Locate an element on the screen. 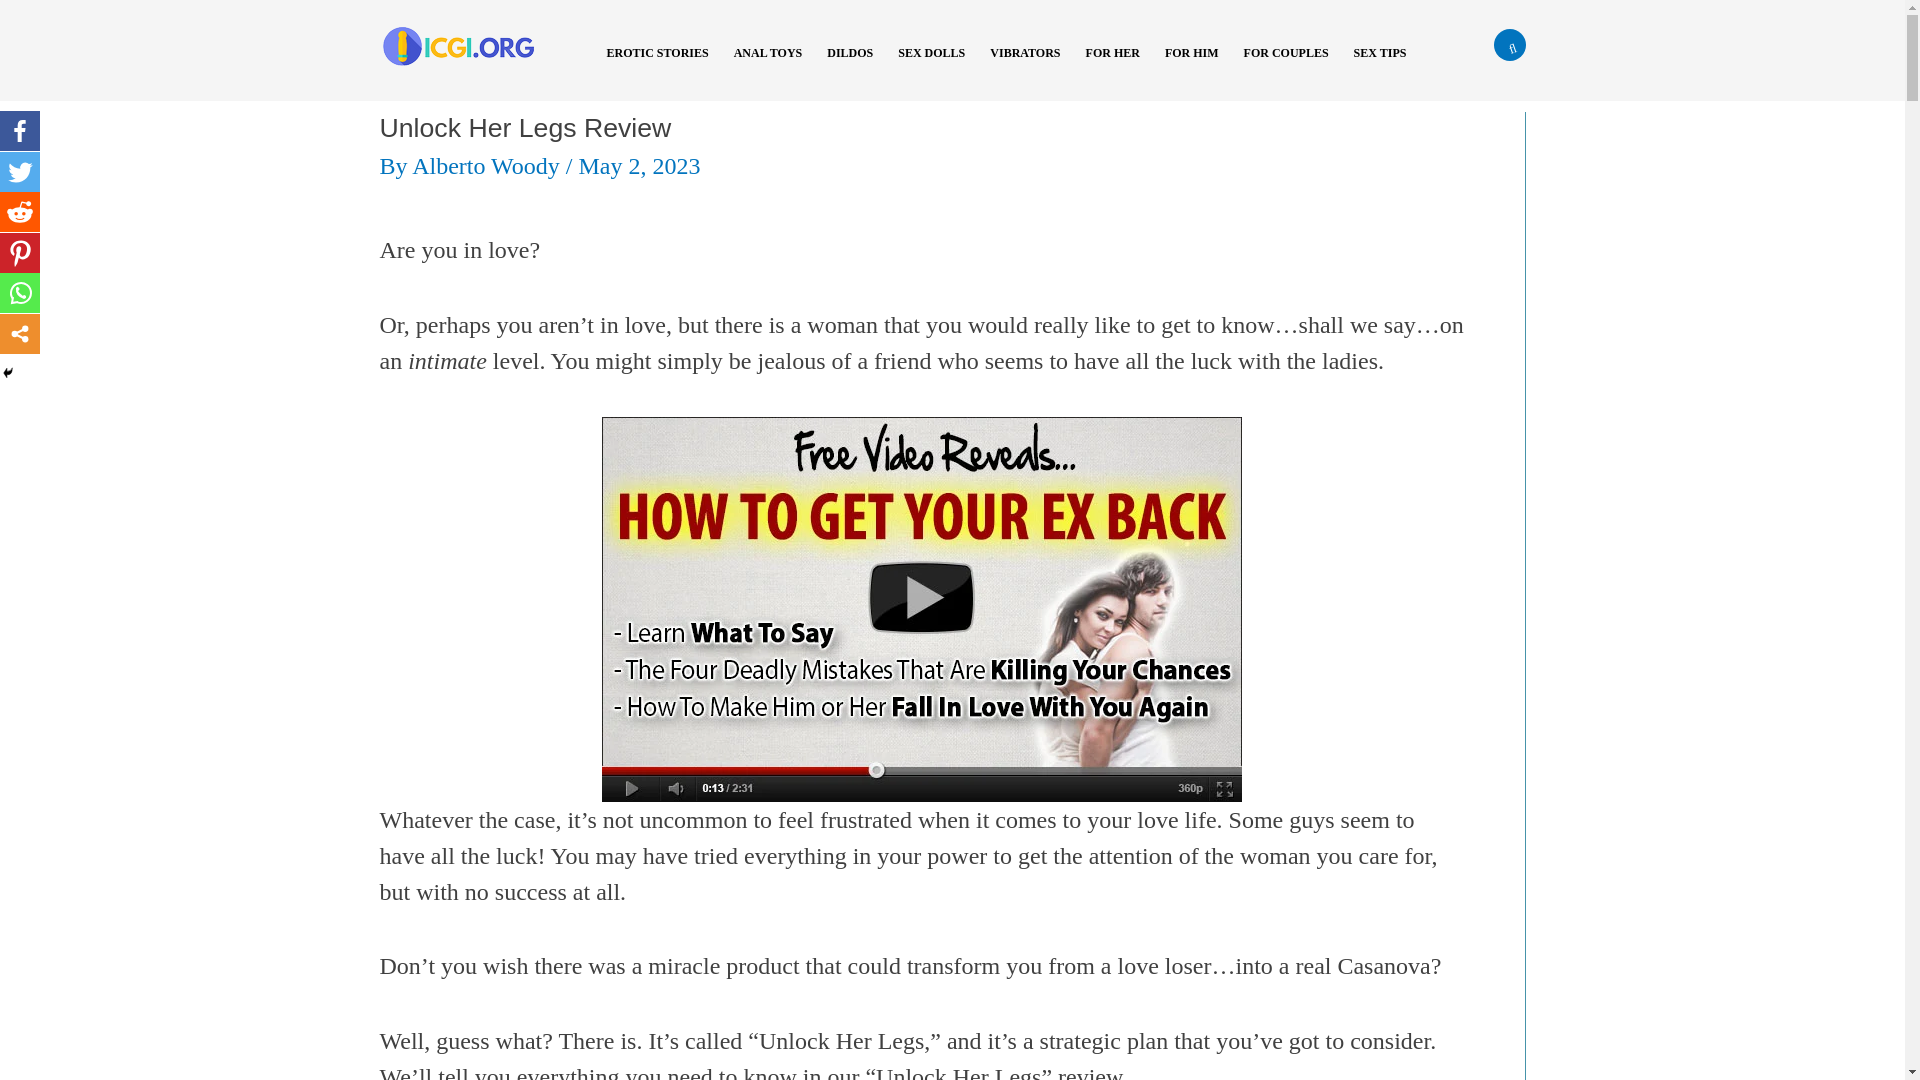  ANAL TOYS is located at coordinates (775, 66).